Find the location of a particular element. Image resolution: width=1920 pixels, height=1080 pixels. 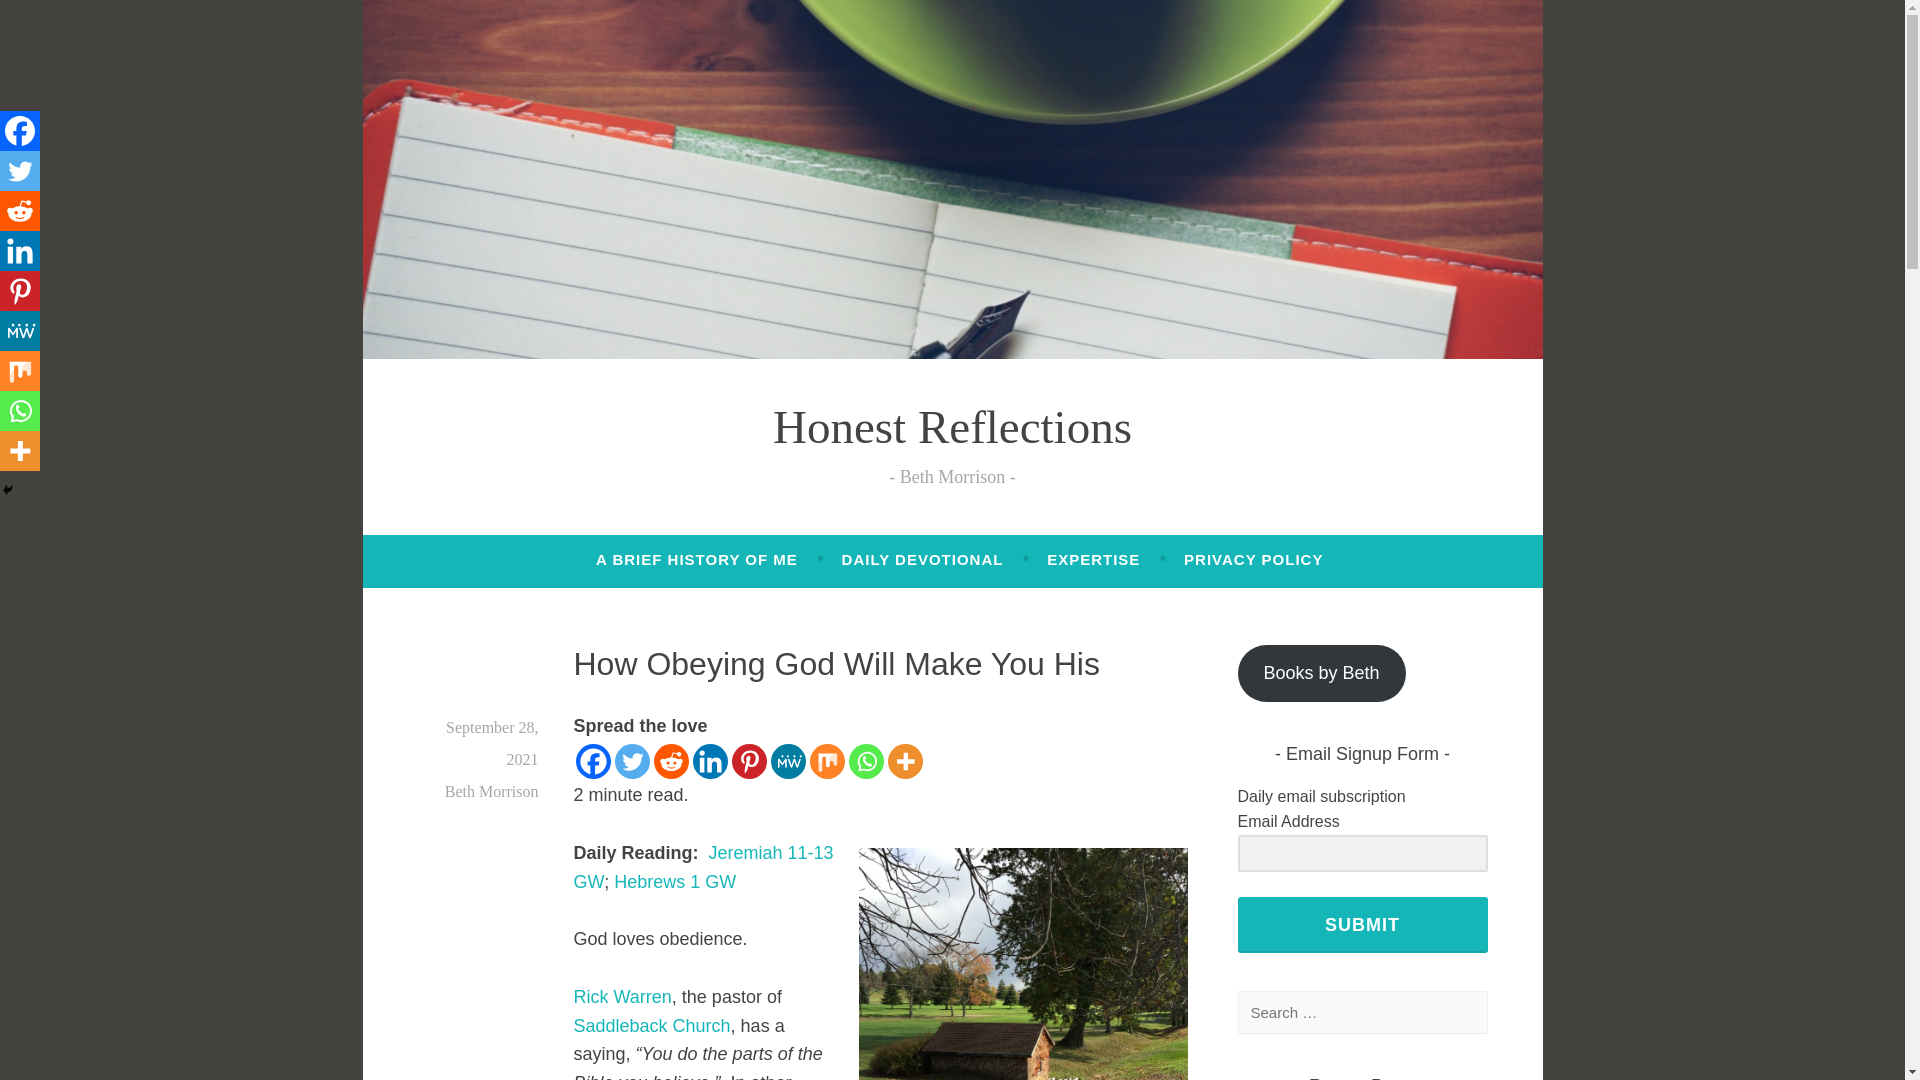

Beth Morrison is located at coordinates (492, 792).